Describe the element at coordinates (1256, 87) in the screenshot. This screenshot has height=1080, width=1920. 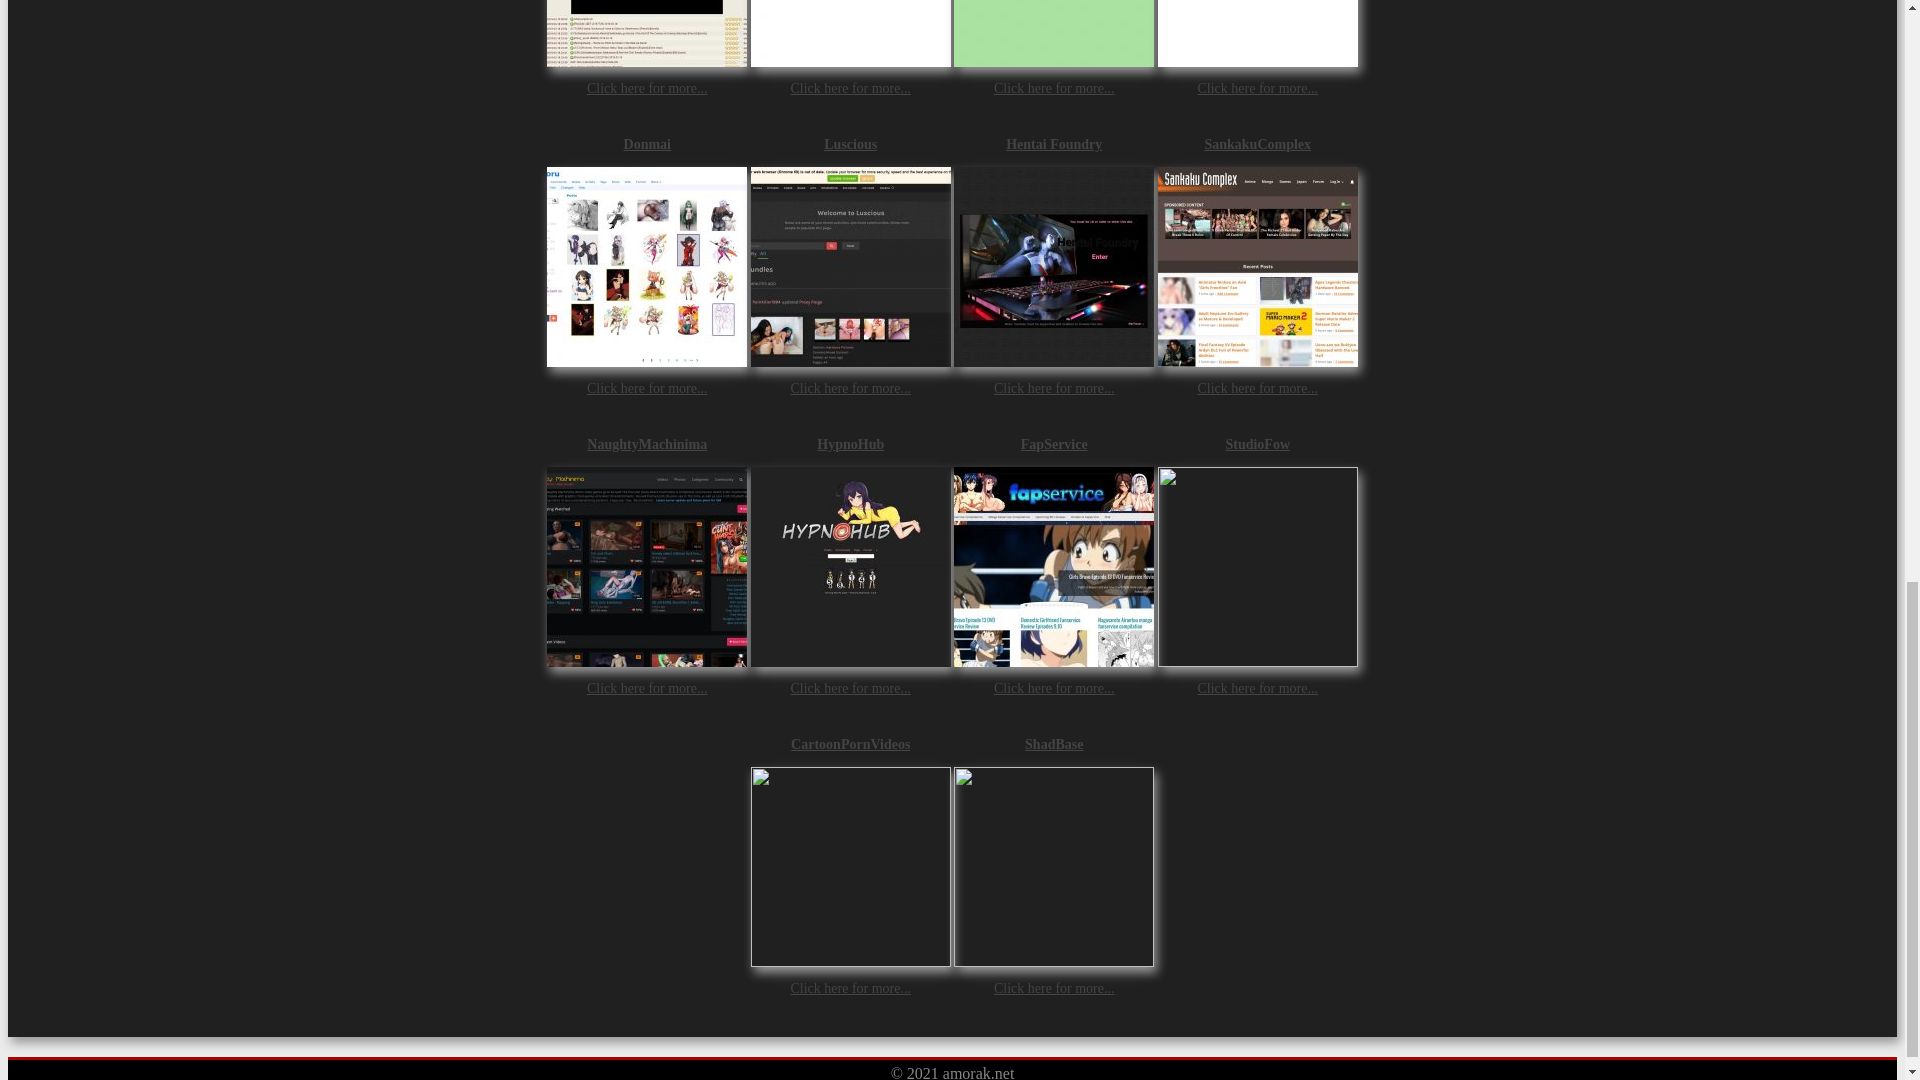
I see `Click here for more...` at that location.